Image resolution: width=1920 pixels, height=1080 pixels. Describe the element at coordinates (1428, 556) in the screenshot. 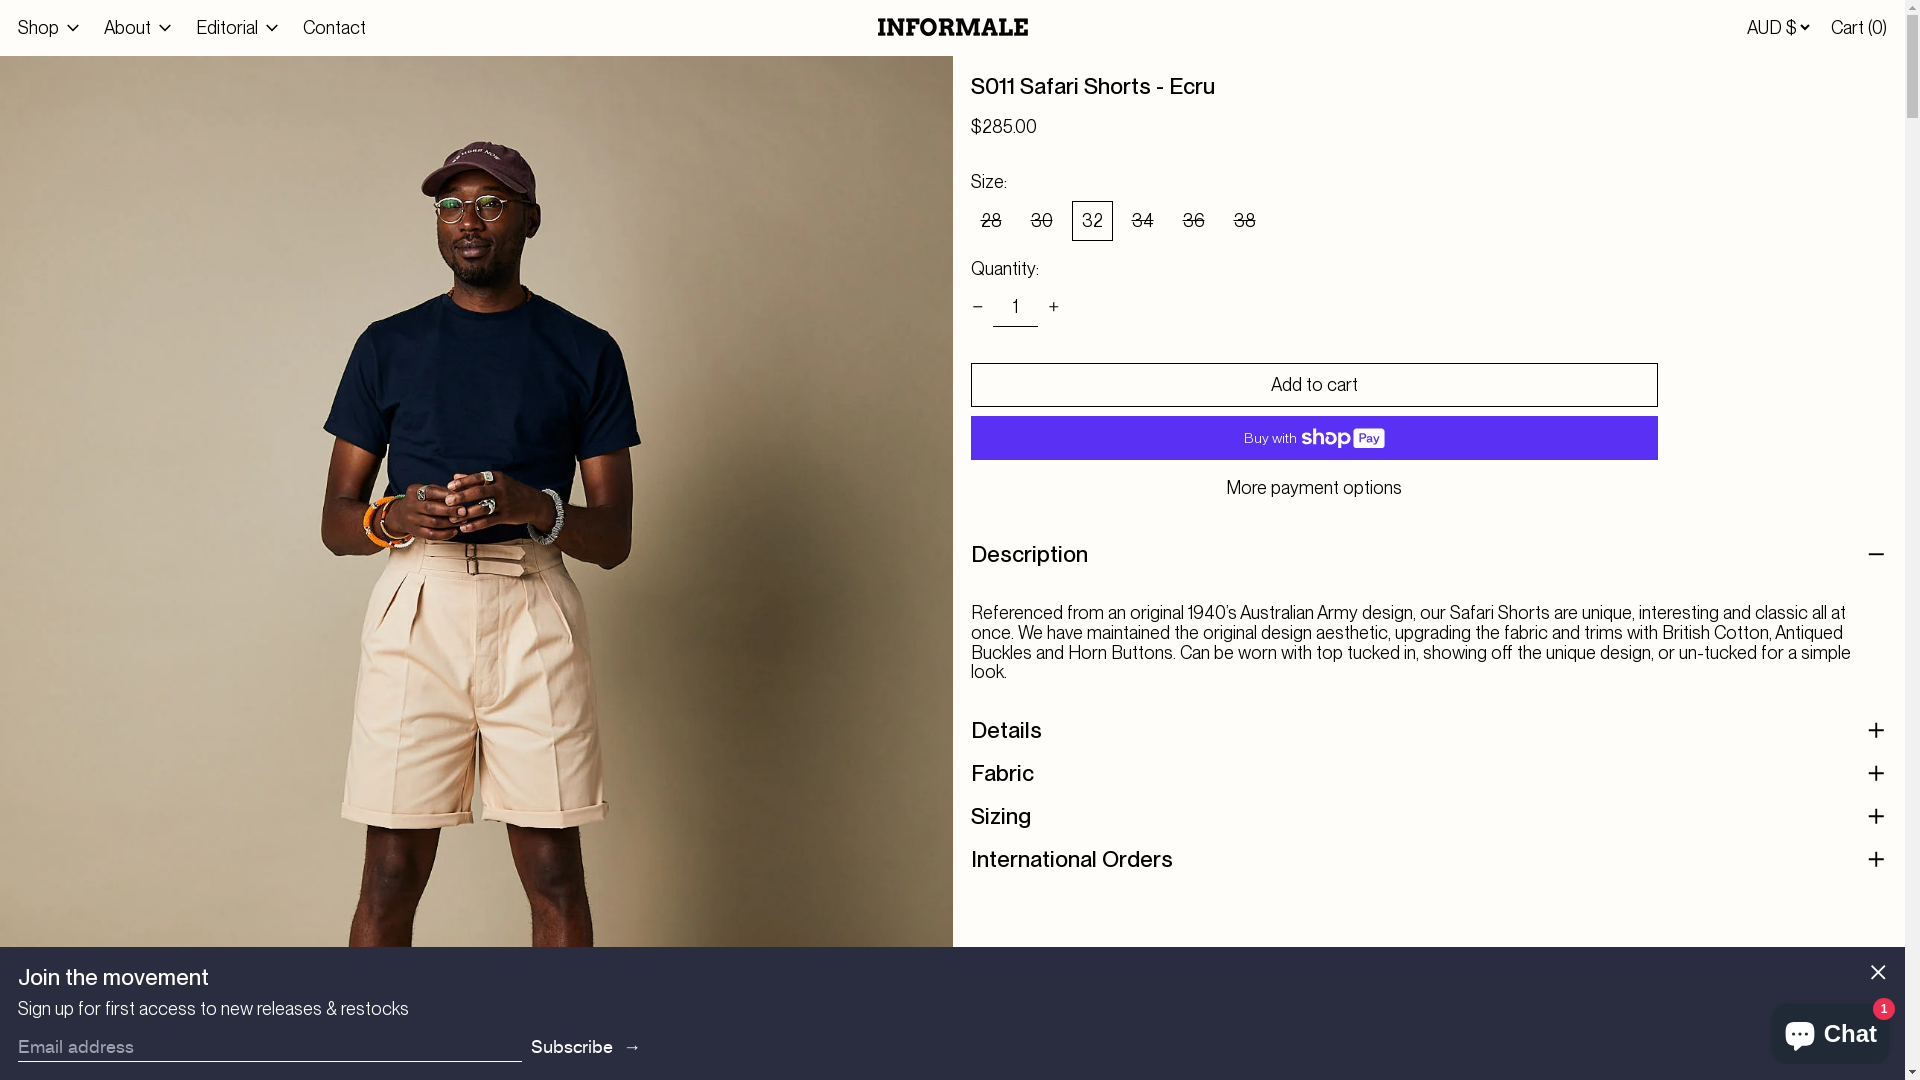

I see `Description` at that location.